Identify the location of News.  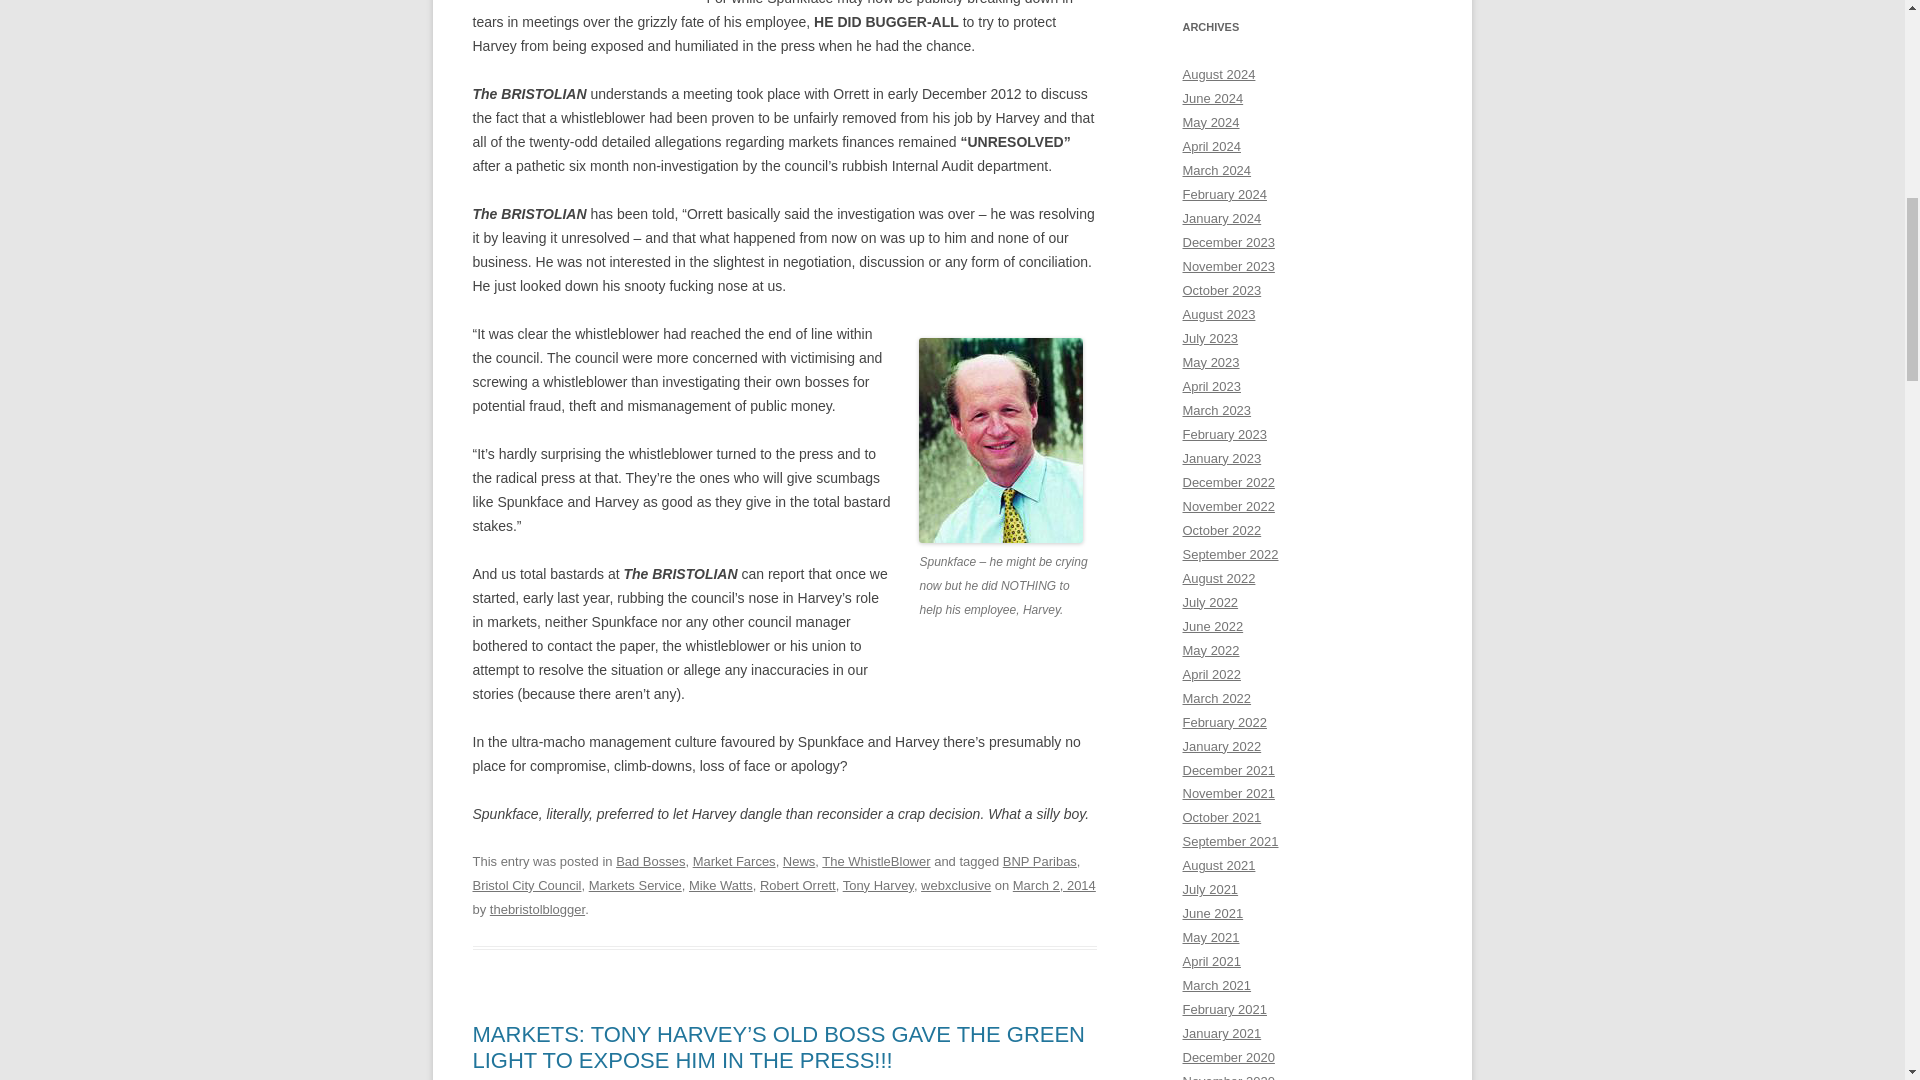
(798, 862).